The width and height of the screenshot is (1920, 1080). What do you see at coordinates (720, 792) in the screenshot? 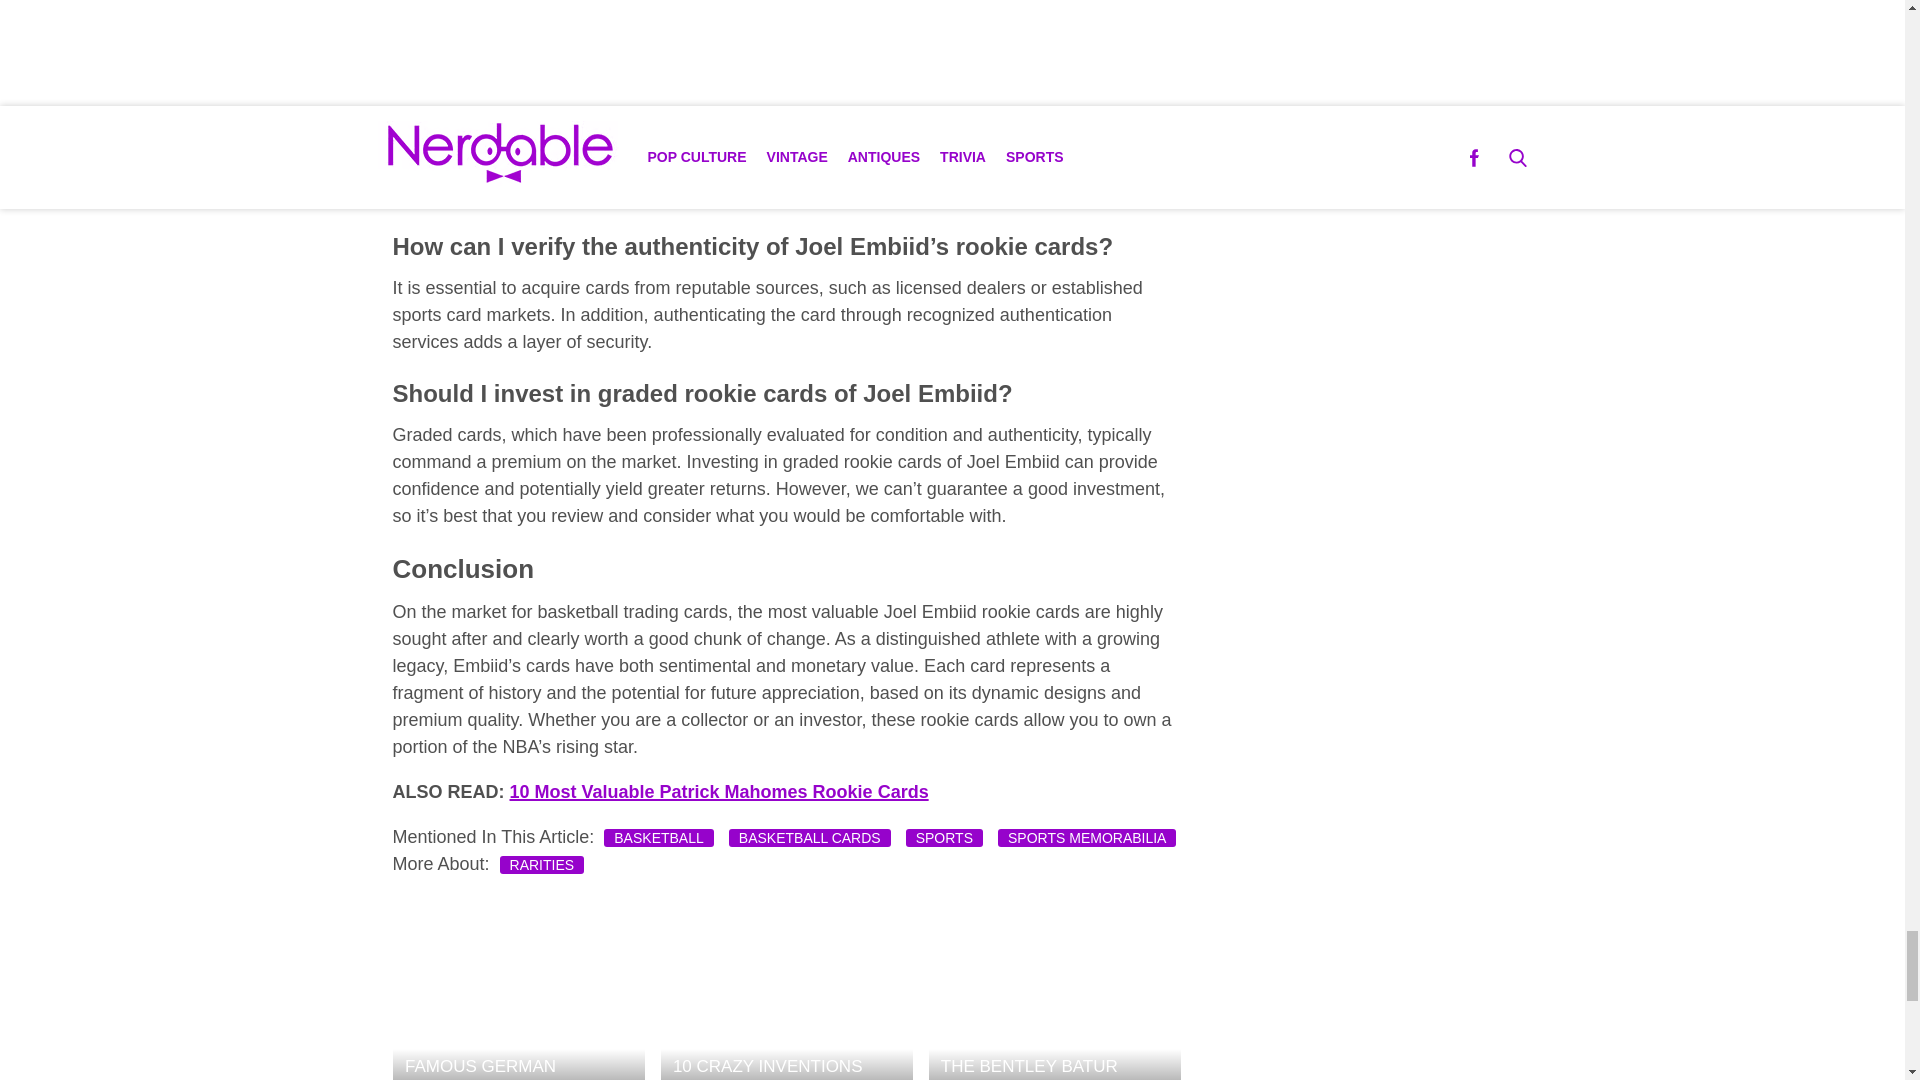
I see `10 Most Valuable Patrick Mahomes Rookie Cards` at bounding box center [720, 792].